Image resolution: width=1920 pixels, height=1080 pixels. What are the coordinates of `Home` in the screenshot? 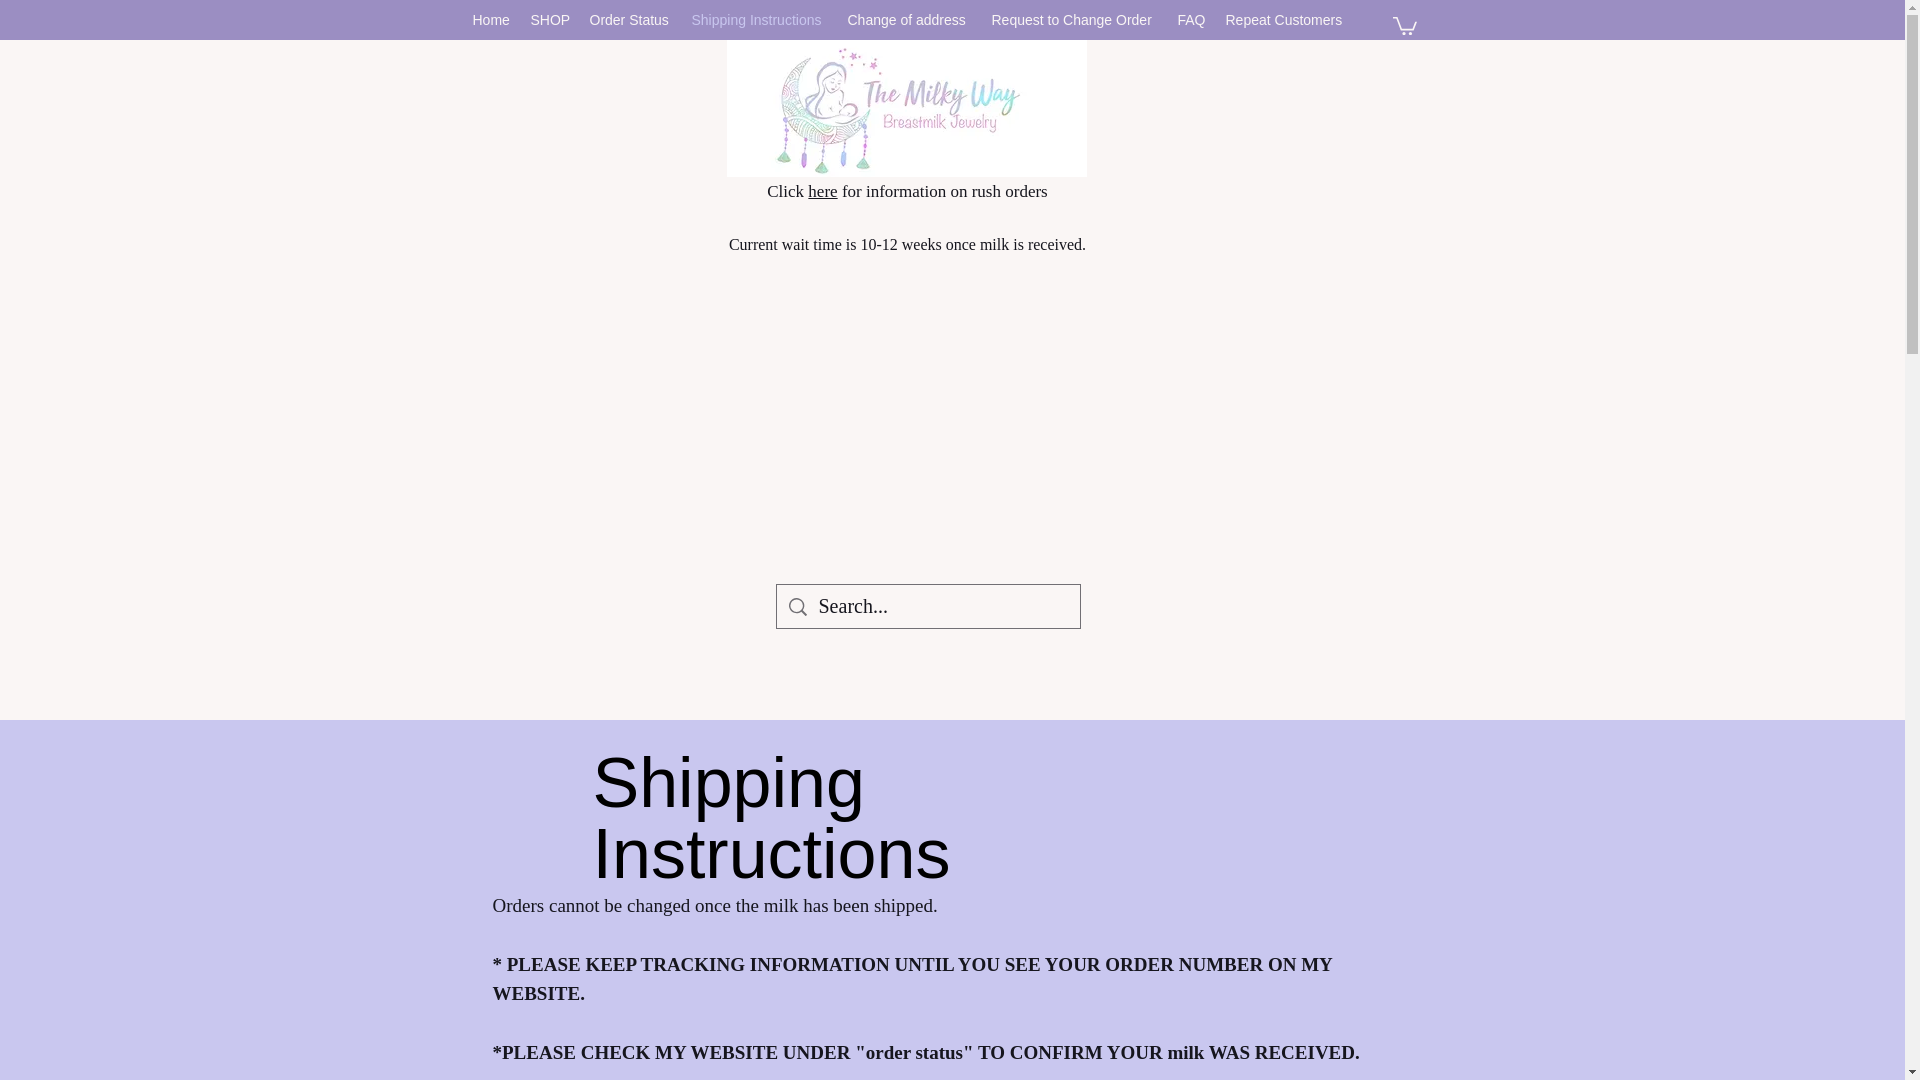 It's located at (491, 20).